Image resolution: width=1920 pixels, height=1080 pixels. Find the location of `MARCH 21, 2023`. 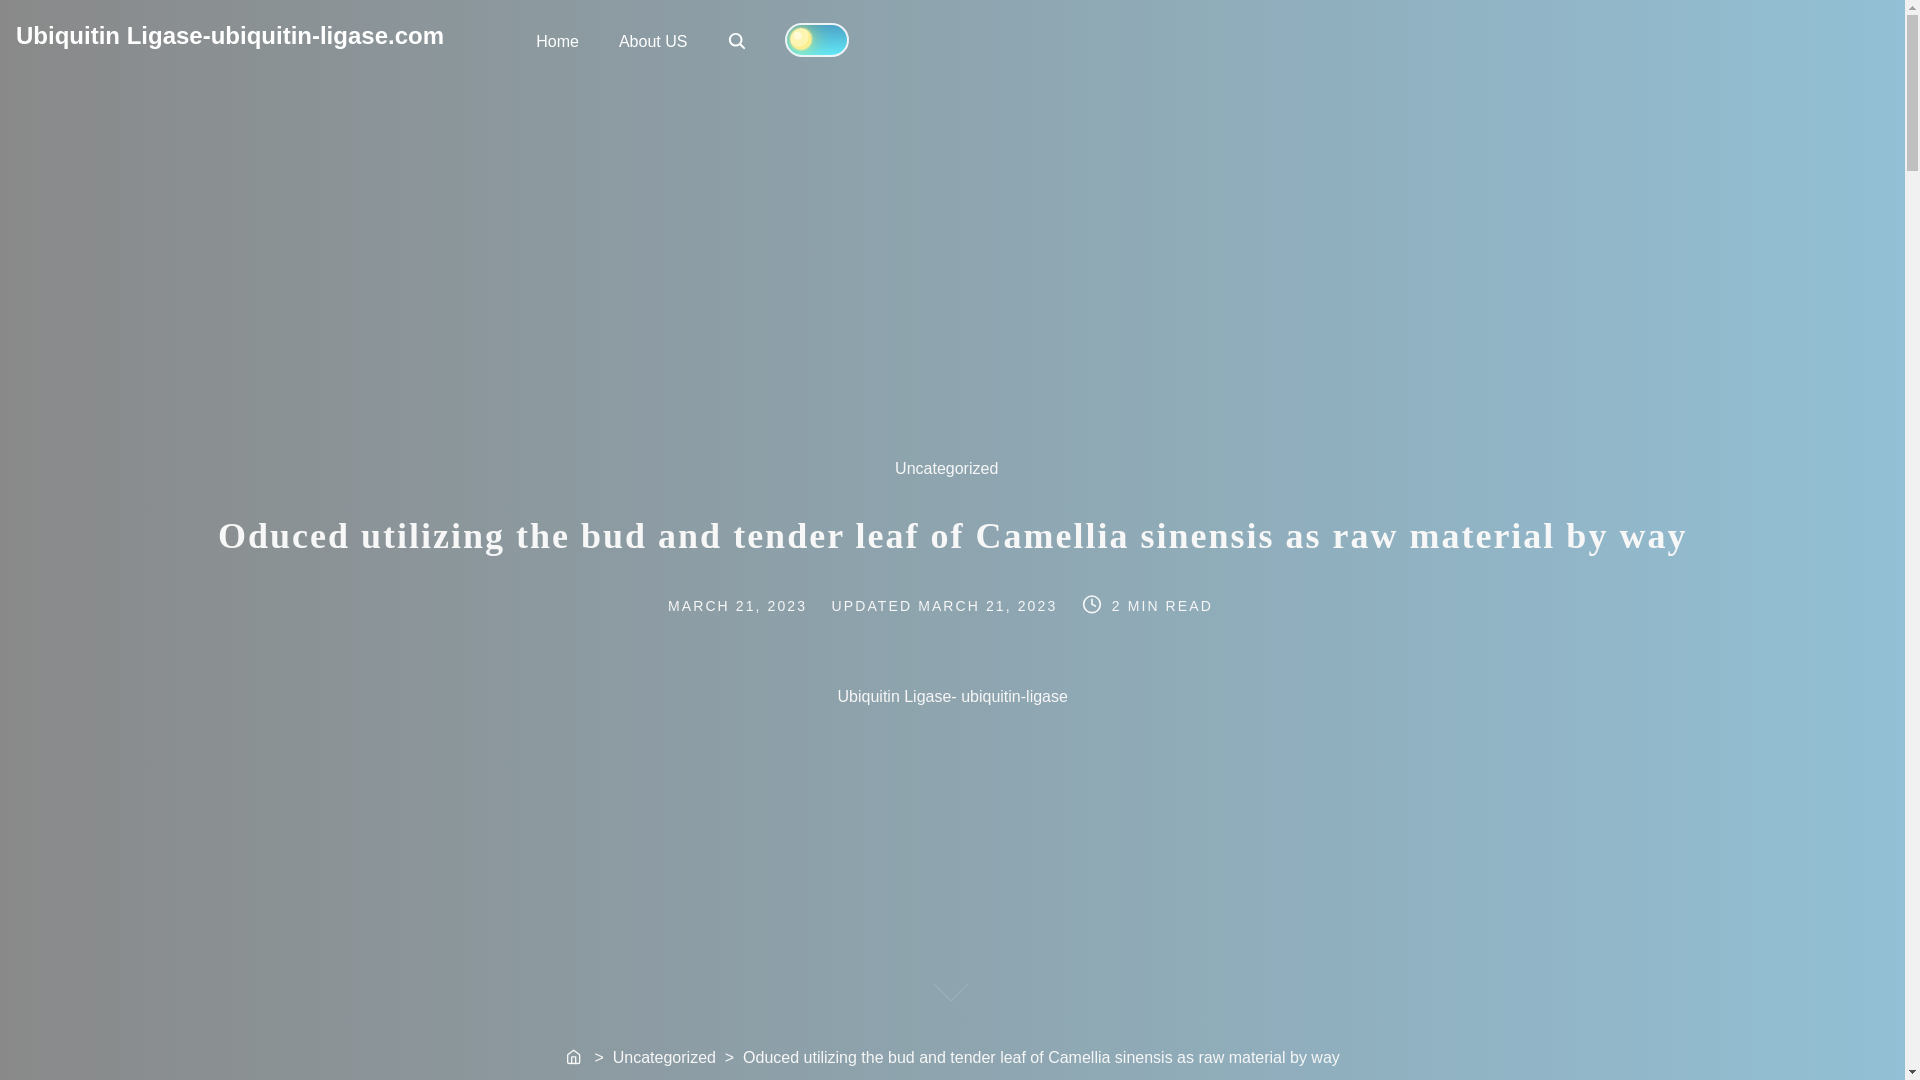

MARCH 21, 2023 is located at coordinates (754, 606).